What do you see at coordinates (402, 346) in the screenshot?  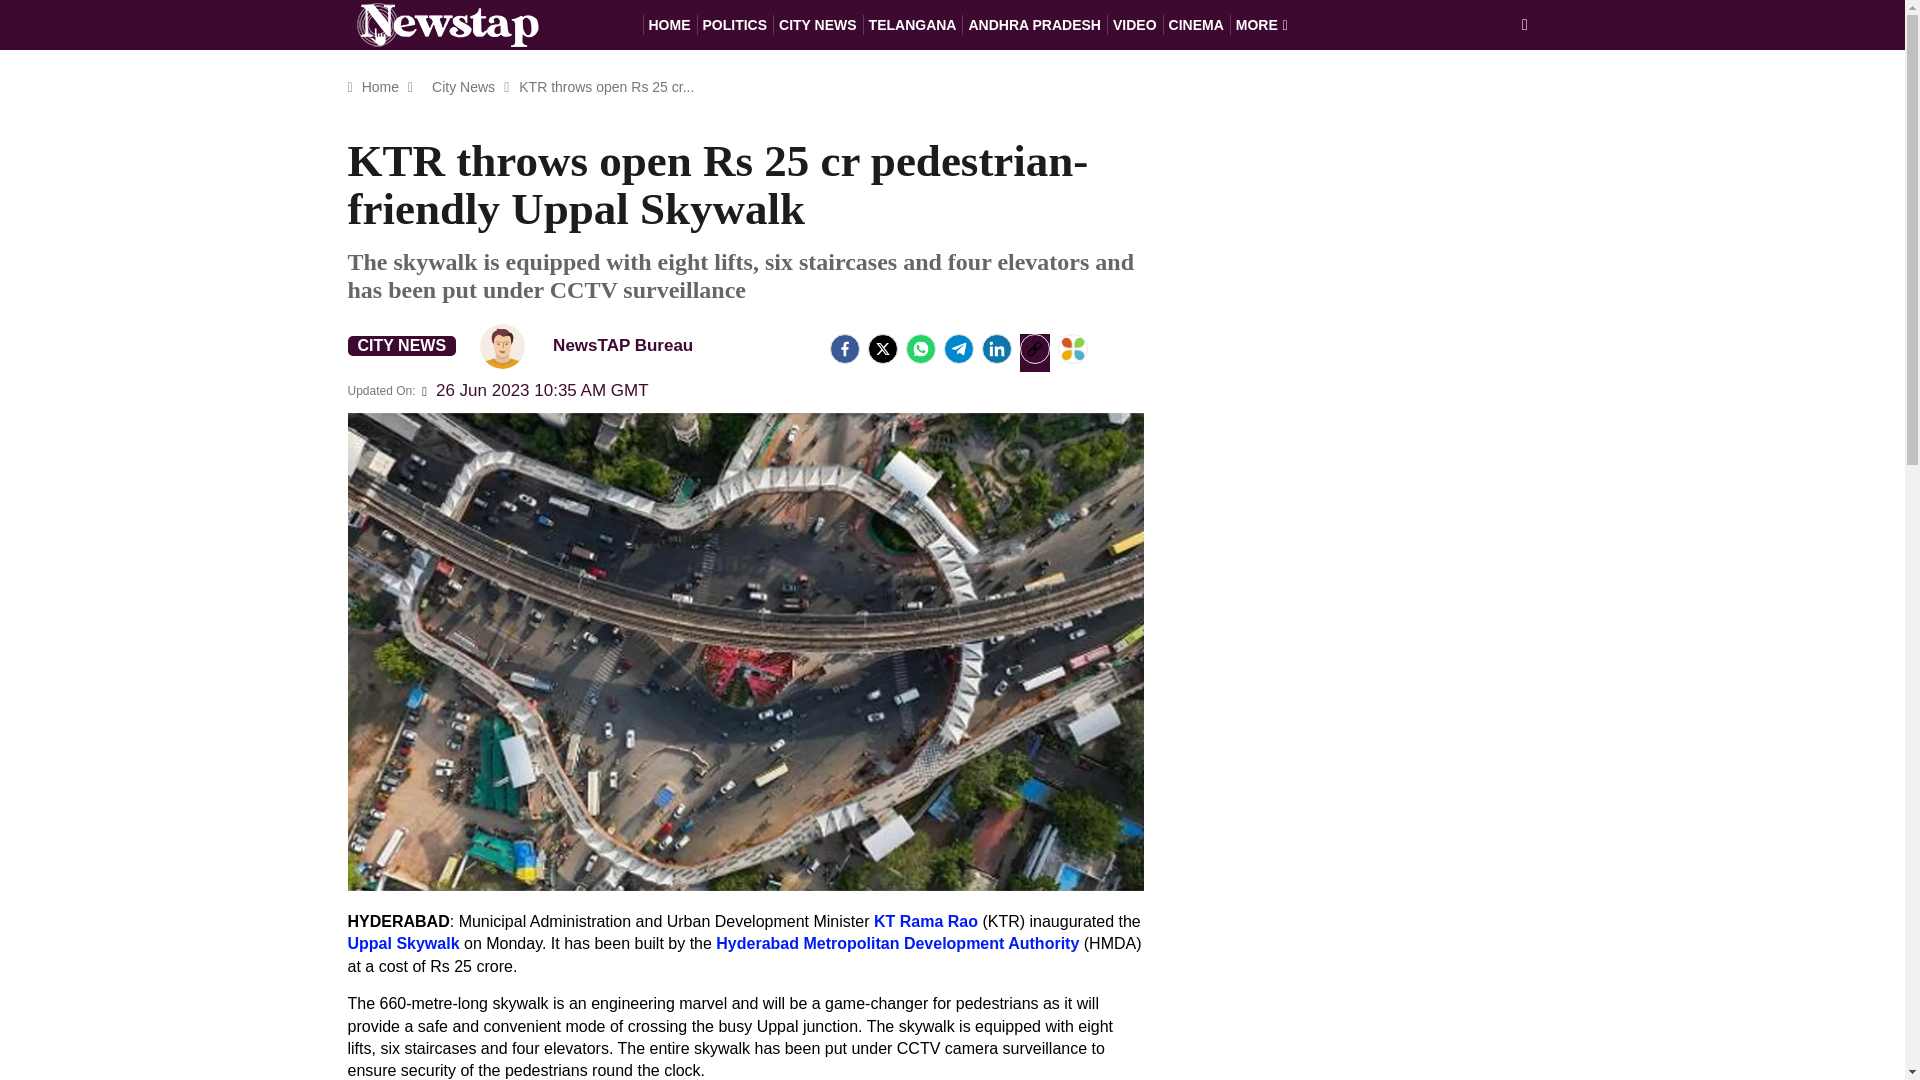 I see `CITY NEWS` at bounding box center [402, 346].